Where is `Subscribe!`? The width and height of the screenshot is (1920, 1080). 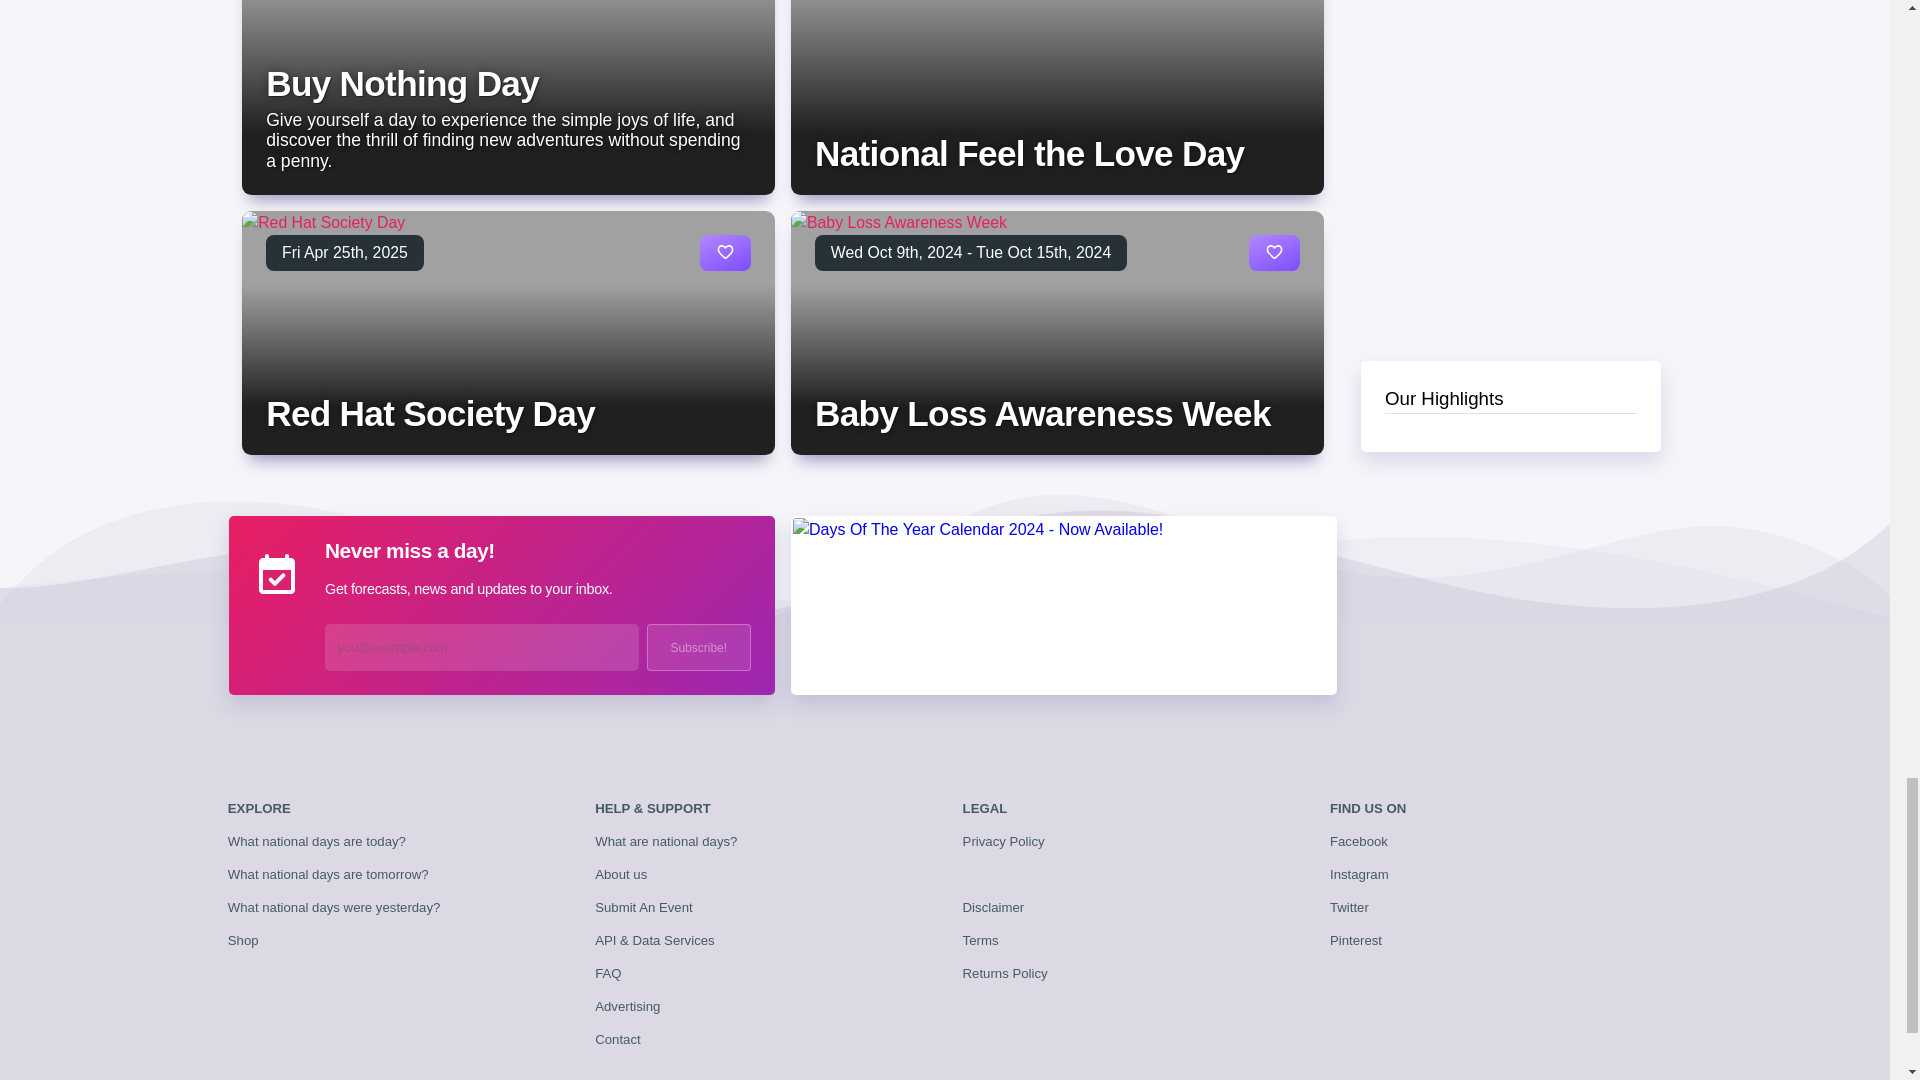
Subscribe! is located at coordinates (698, 647).